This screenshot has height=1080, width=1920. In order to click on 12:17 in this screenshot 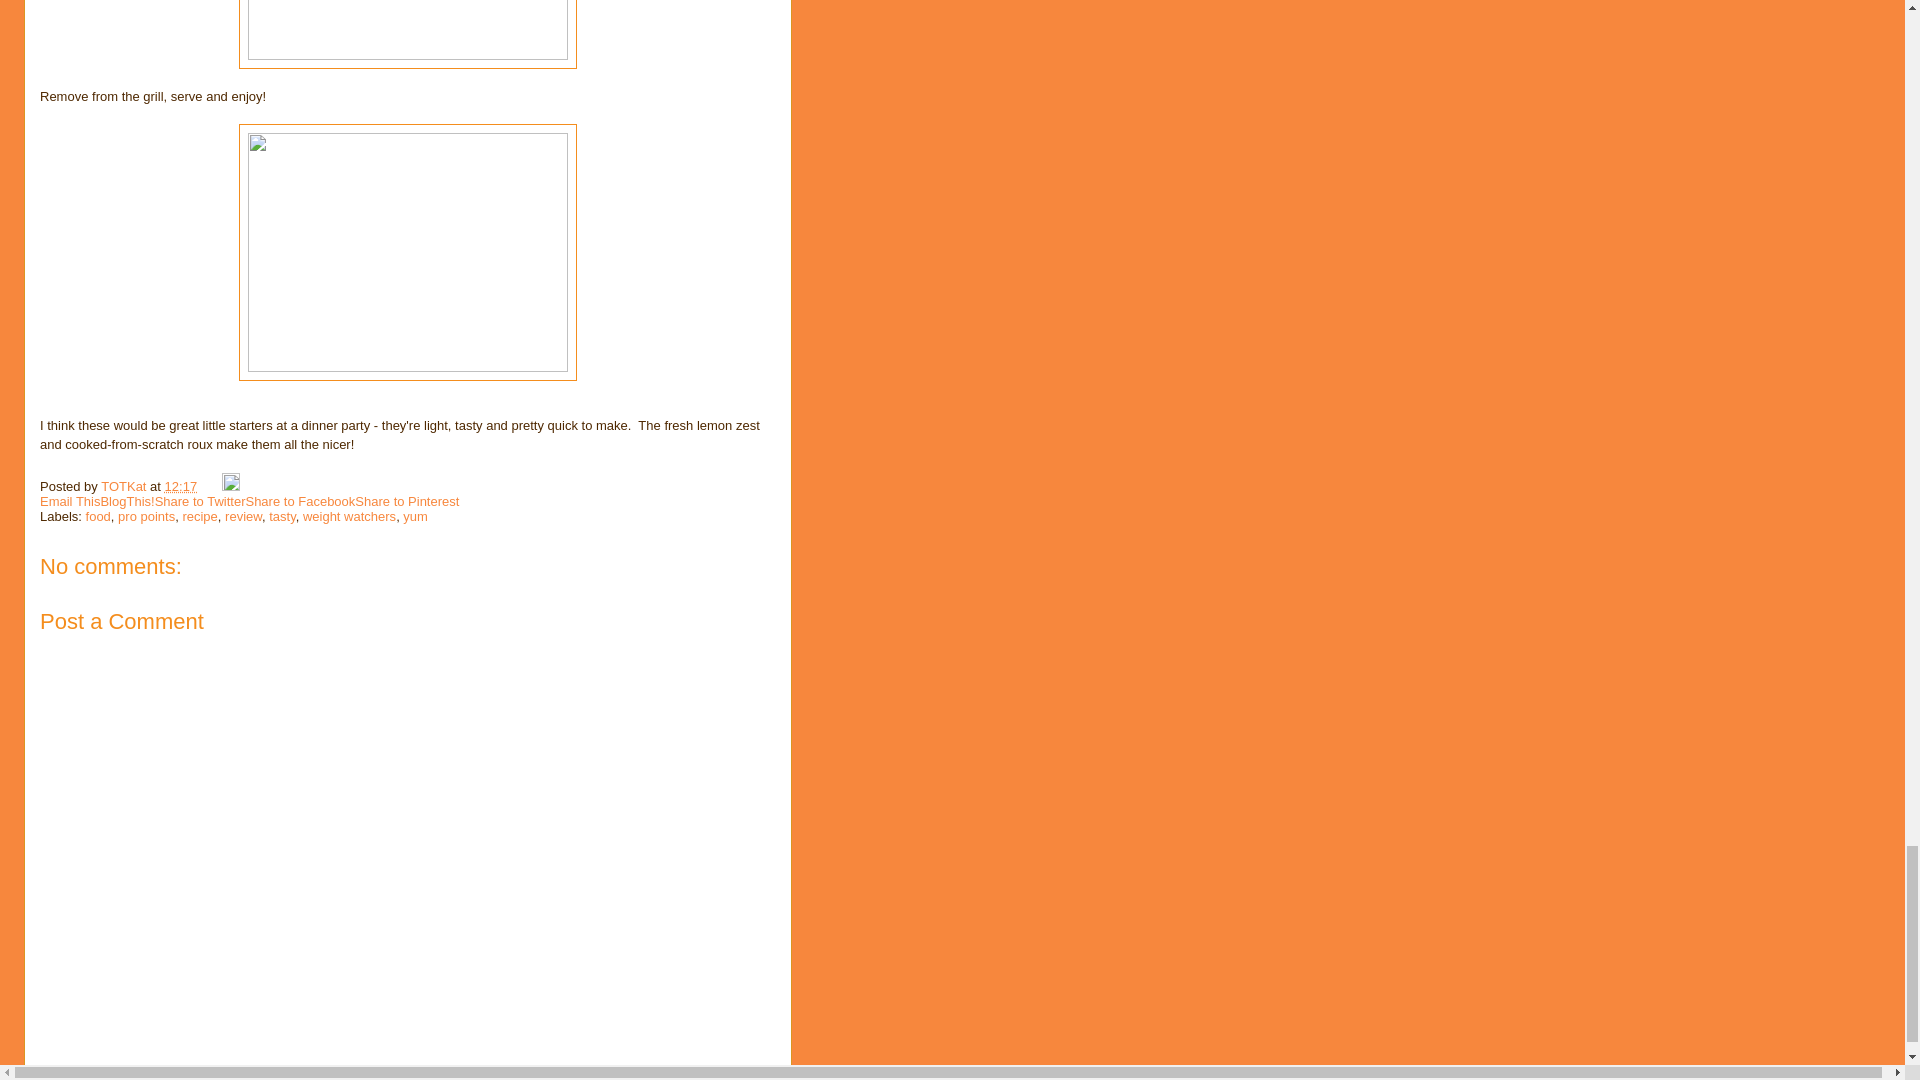, I will do `click(181, 486)`.